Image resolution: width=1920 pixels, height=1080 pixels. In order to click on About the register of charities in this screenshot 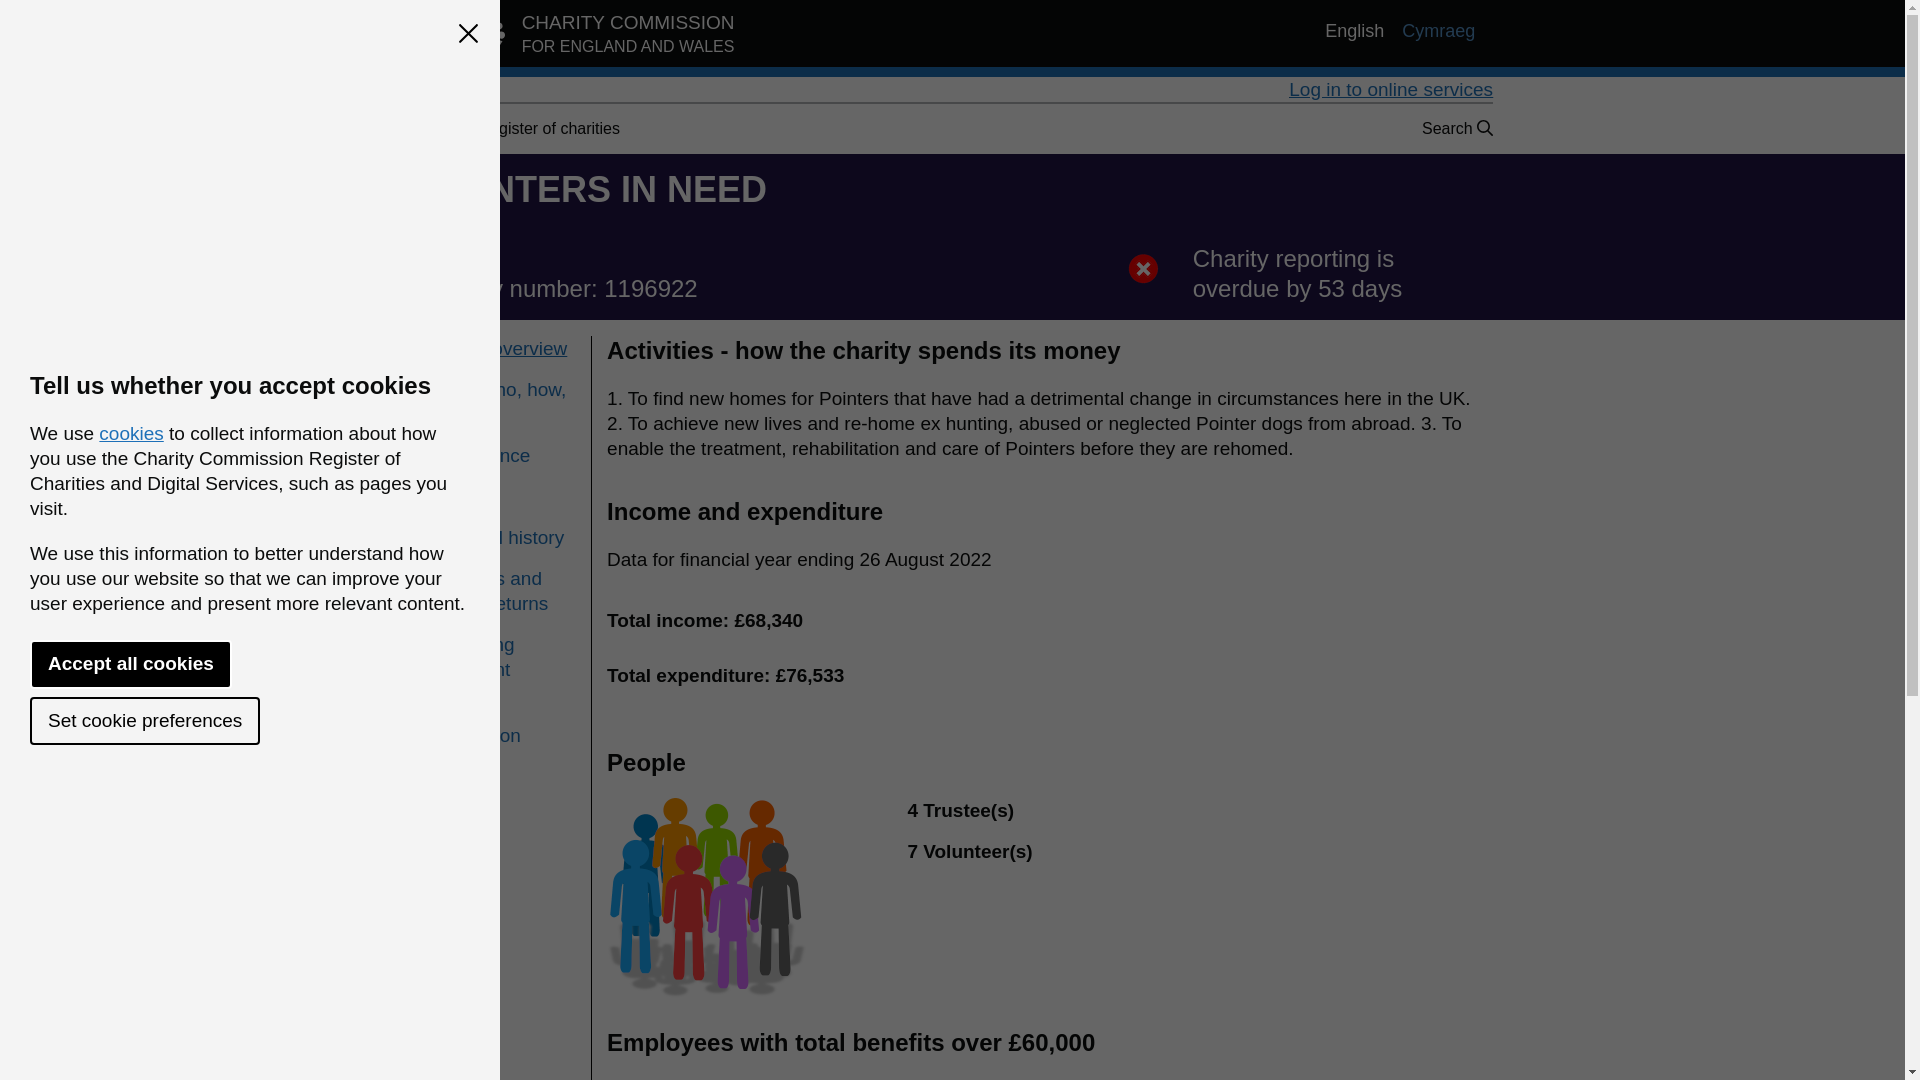, I will do `click(516, 128)`.